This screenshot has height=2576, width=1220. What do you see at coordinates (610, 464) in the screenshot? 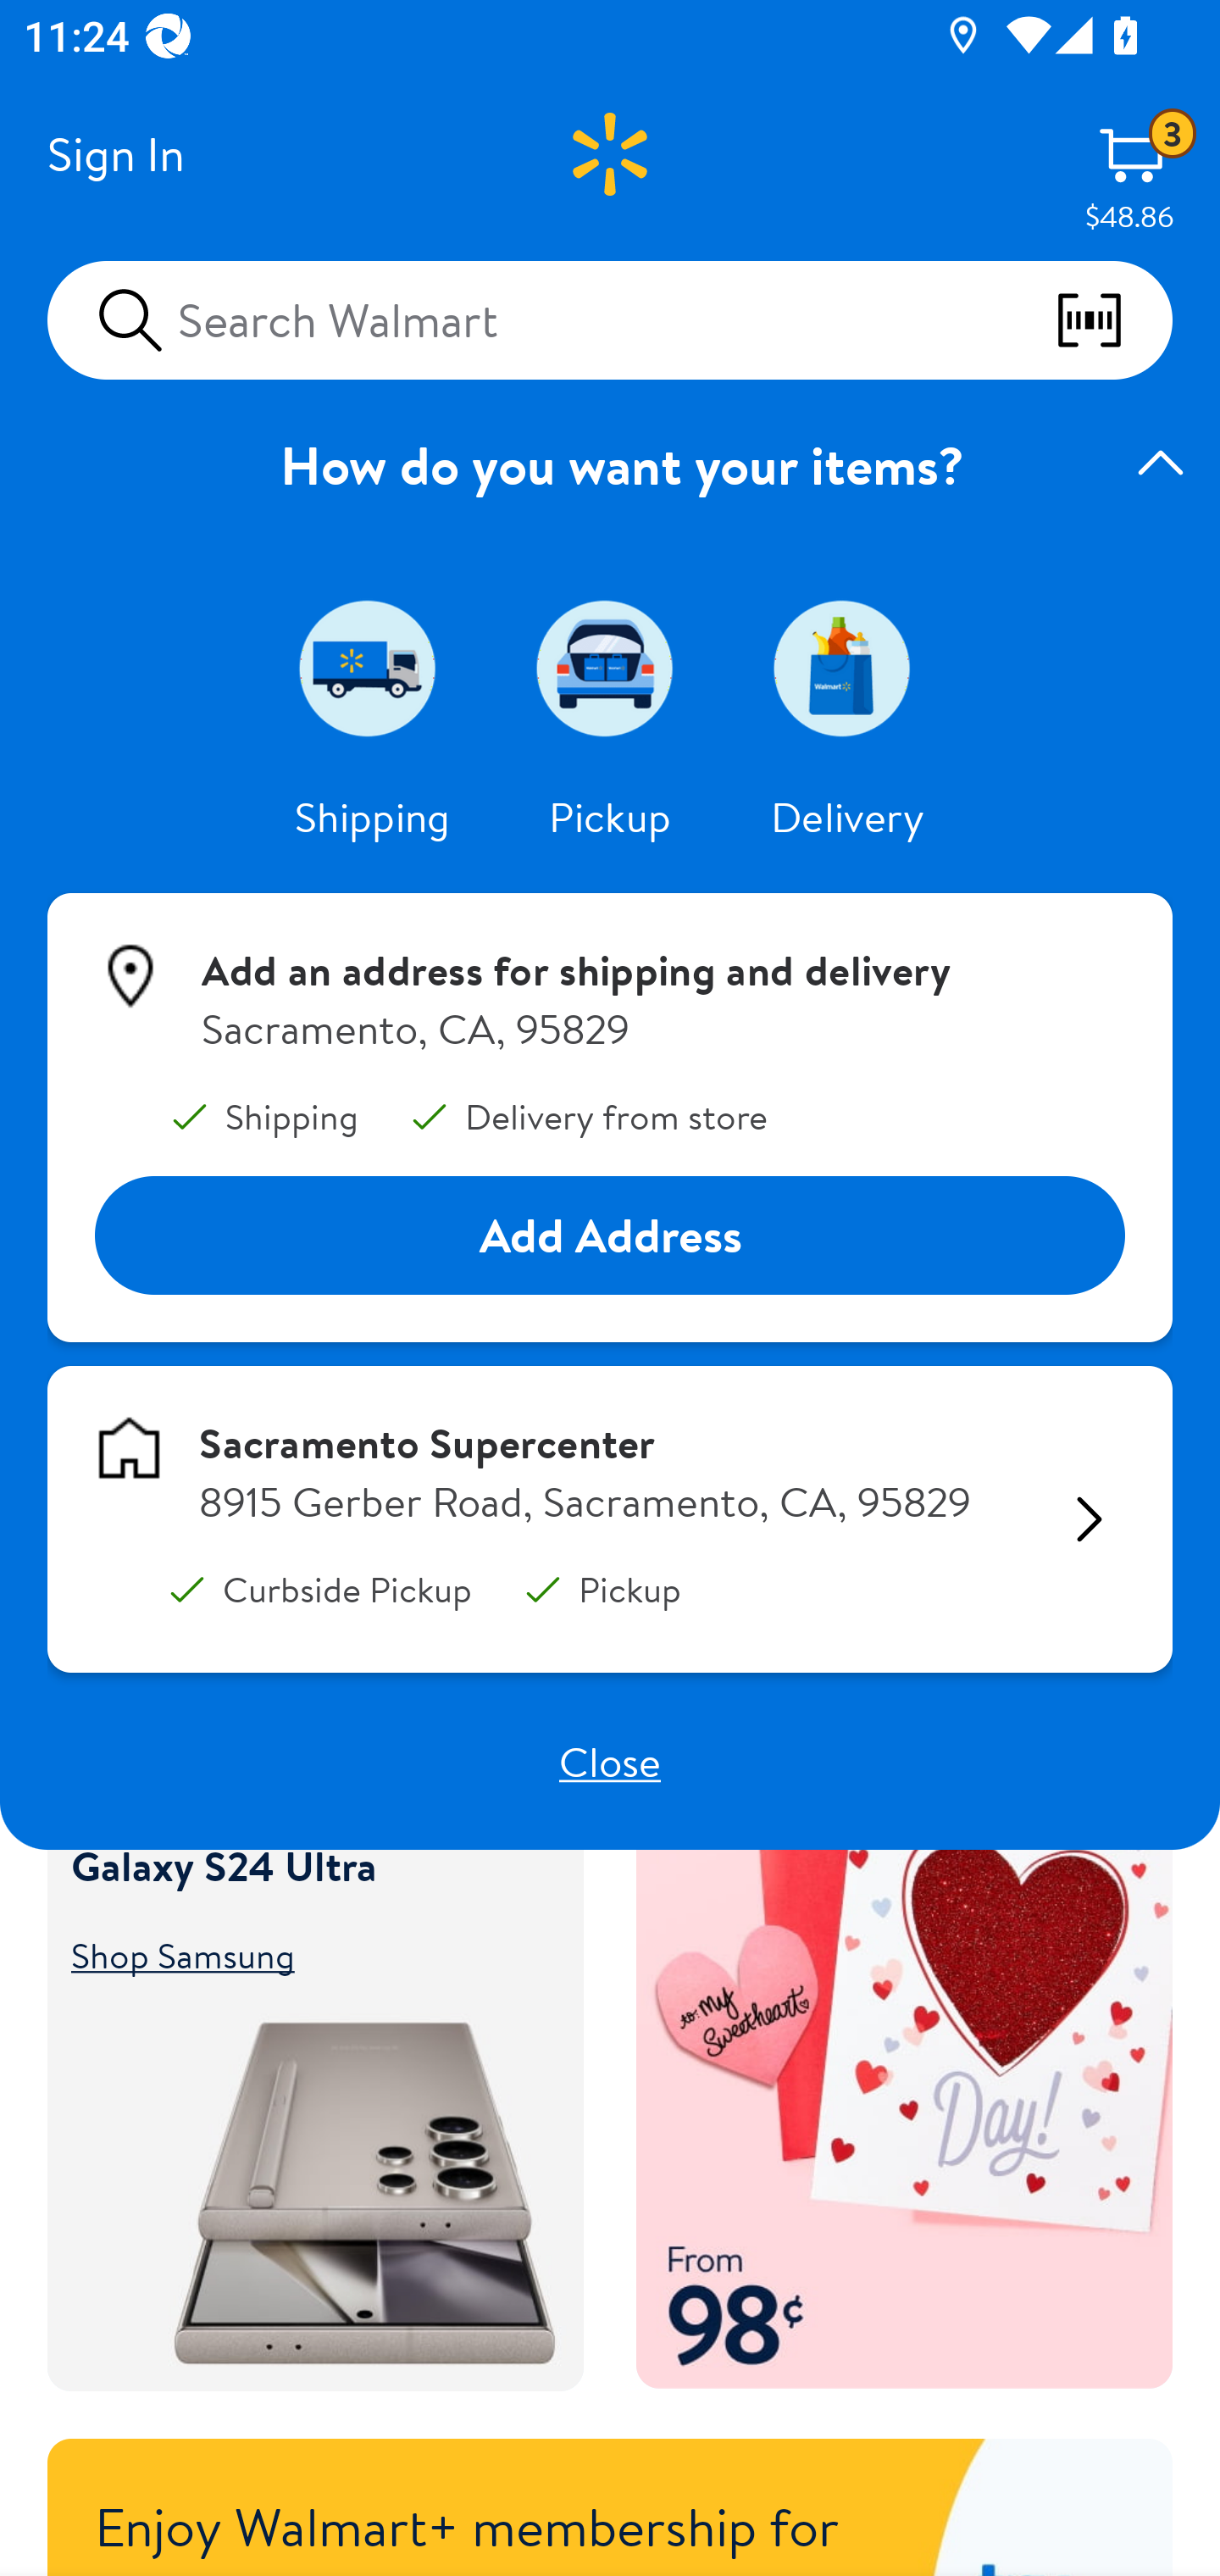
I see `How do you want your items? expanded` at bounding box center [610, 464].